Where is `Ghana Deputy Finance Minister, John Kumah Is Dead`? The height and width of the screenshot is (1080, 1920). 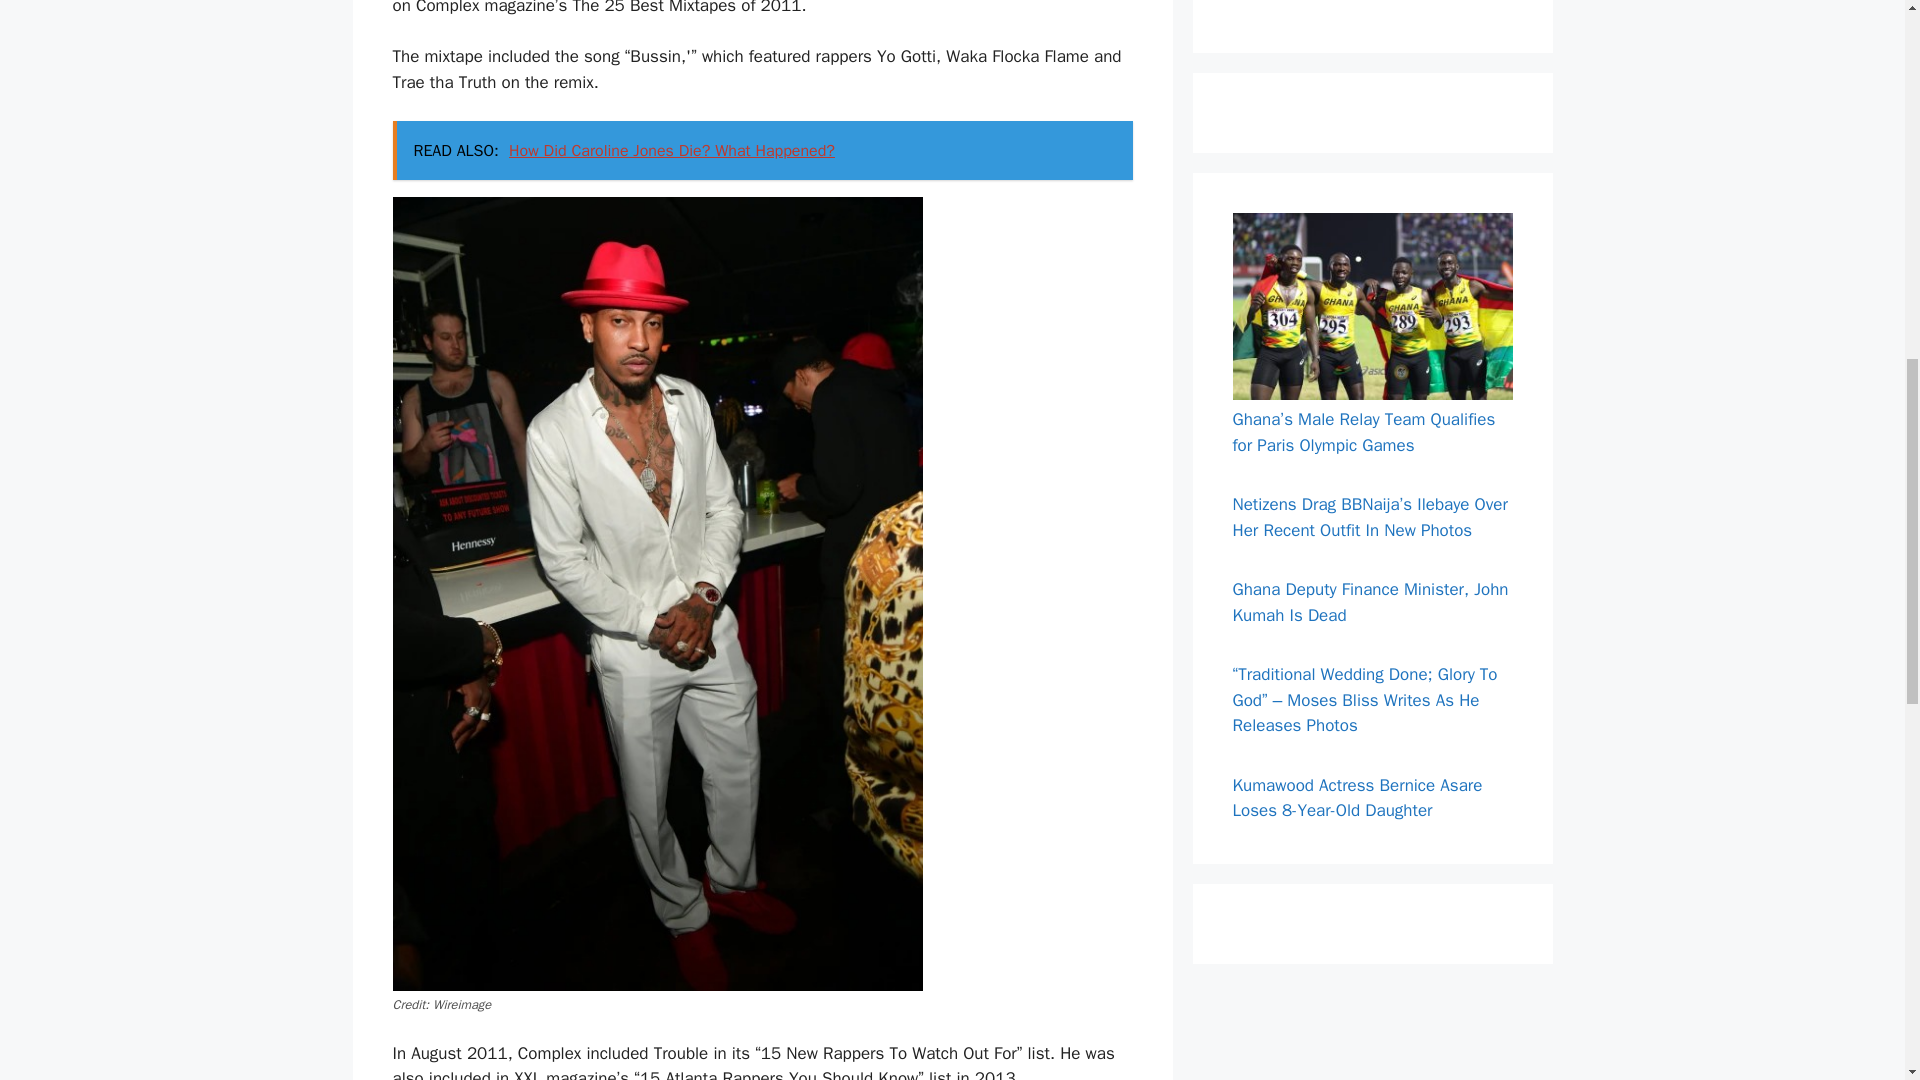
Ghana Deputy Finance Minister, John Kumah Is Dead is located at coordinates (1370, 602).